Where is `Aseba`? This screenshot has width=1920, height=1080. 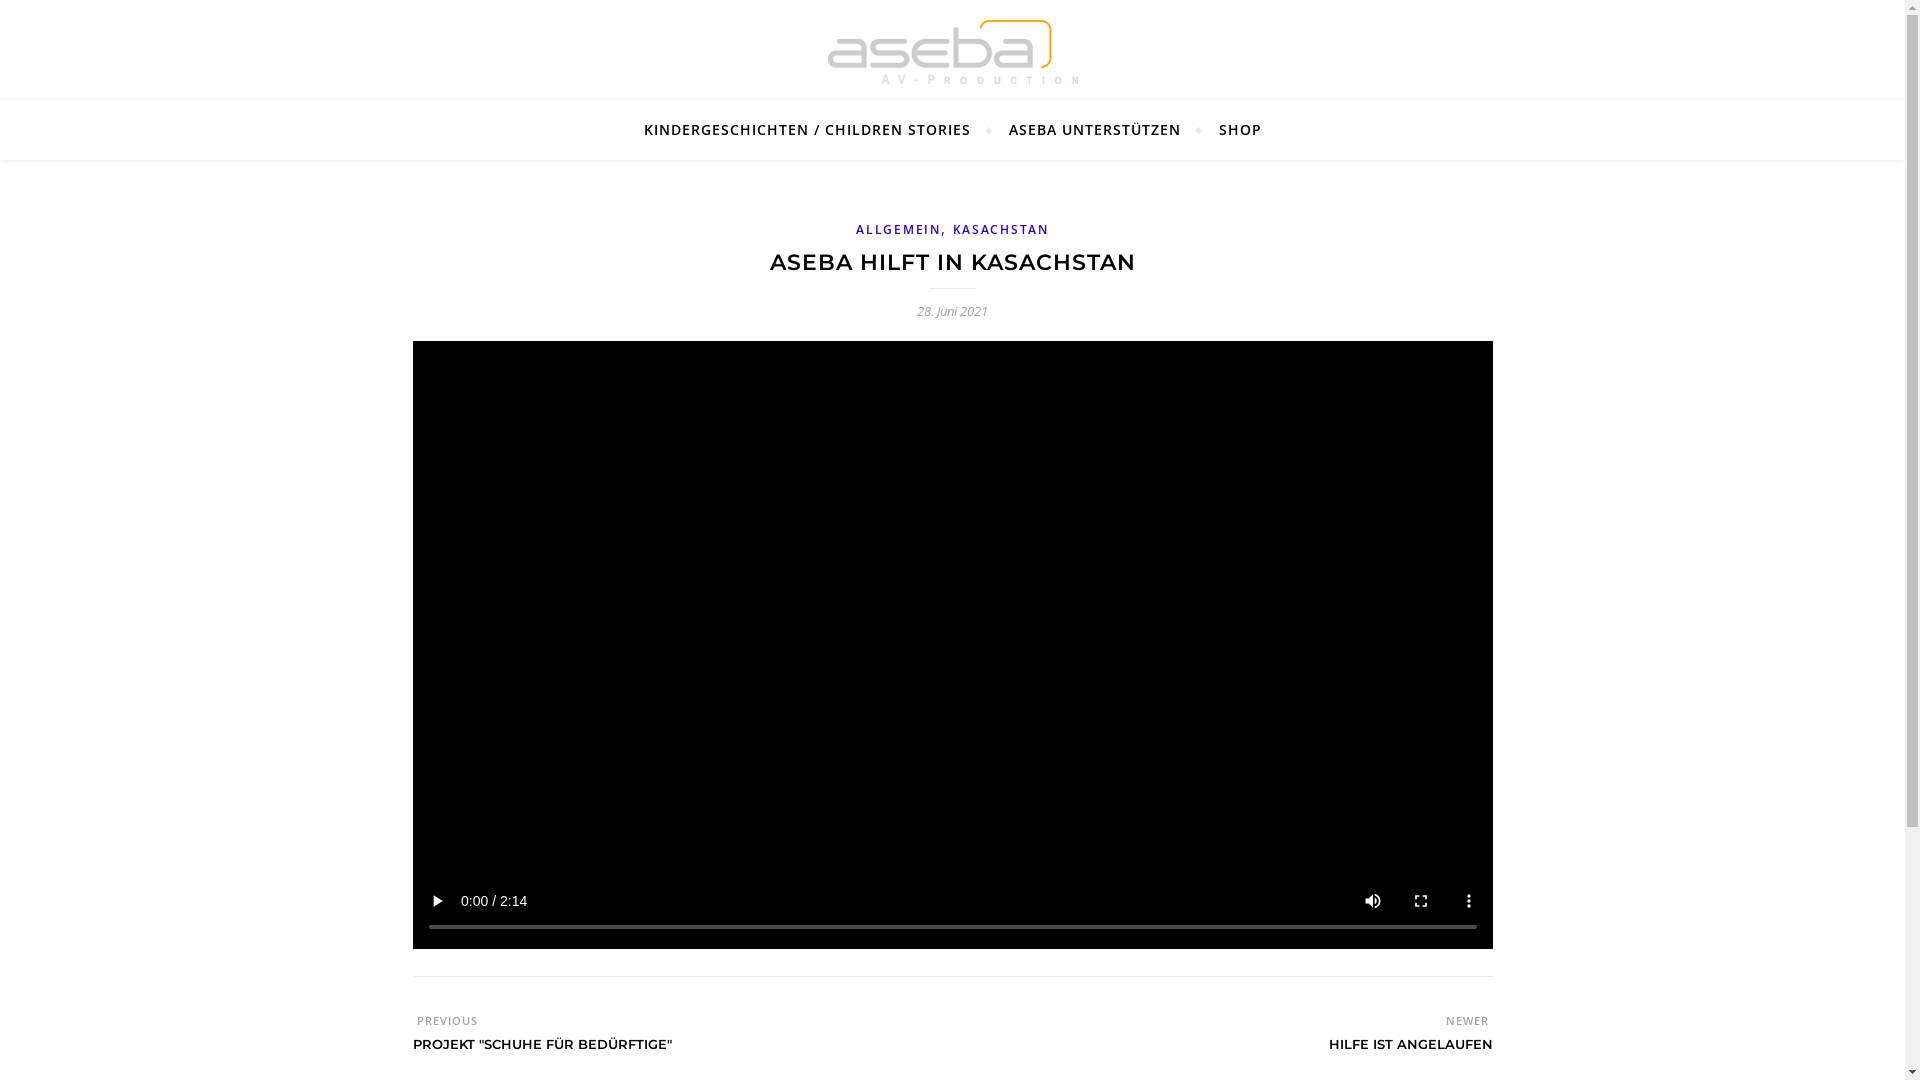 Aseba is located at coordinates (953, 52).